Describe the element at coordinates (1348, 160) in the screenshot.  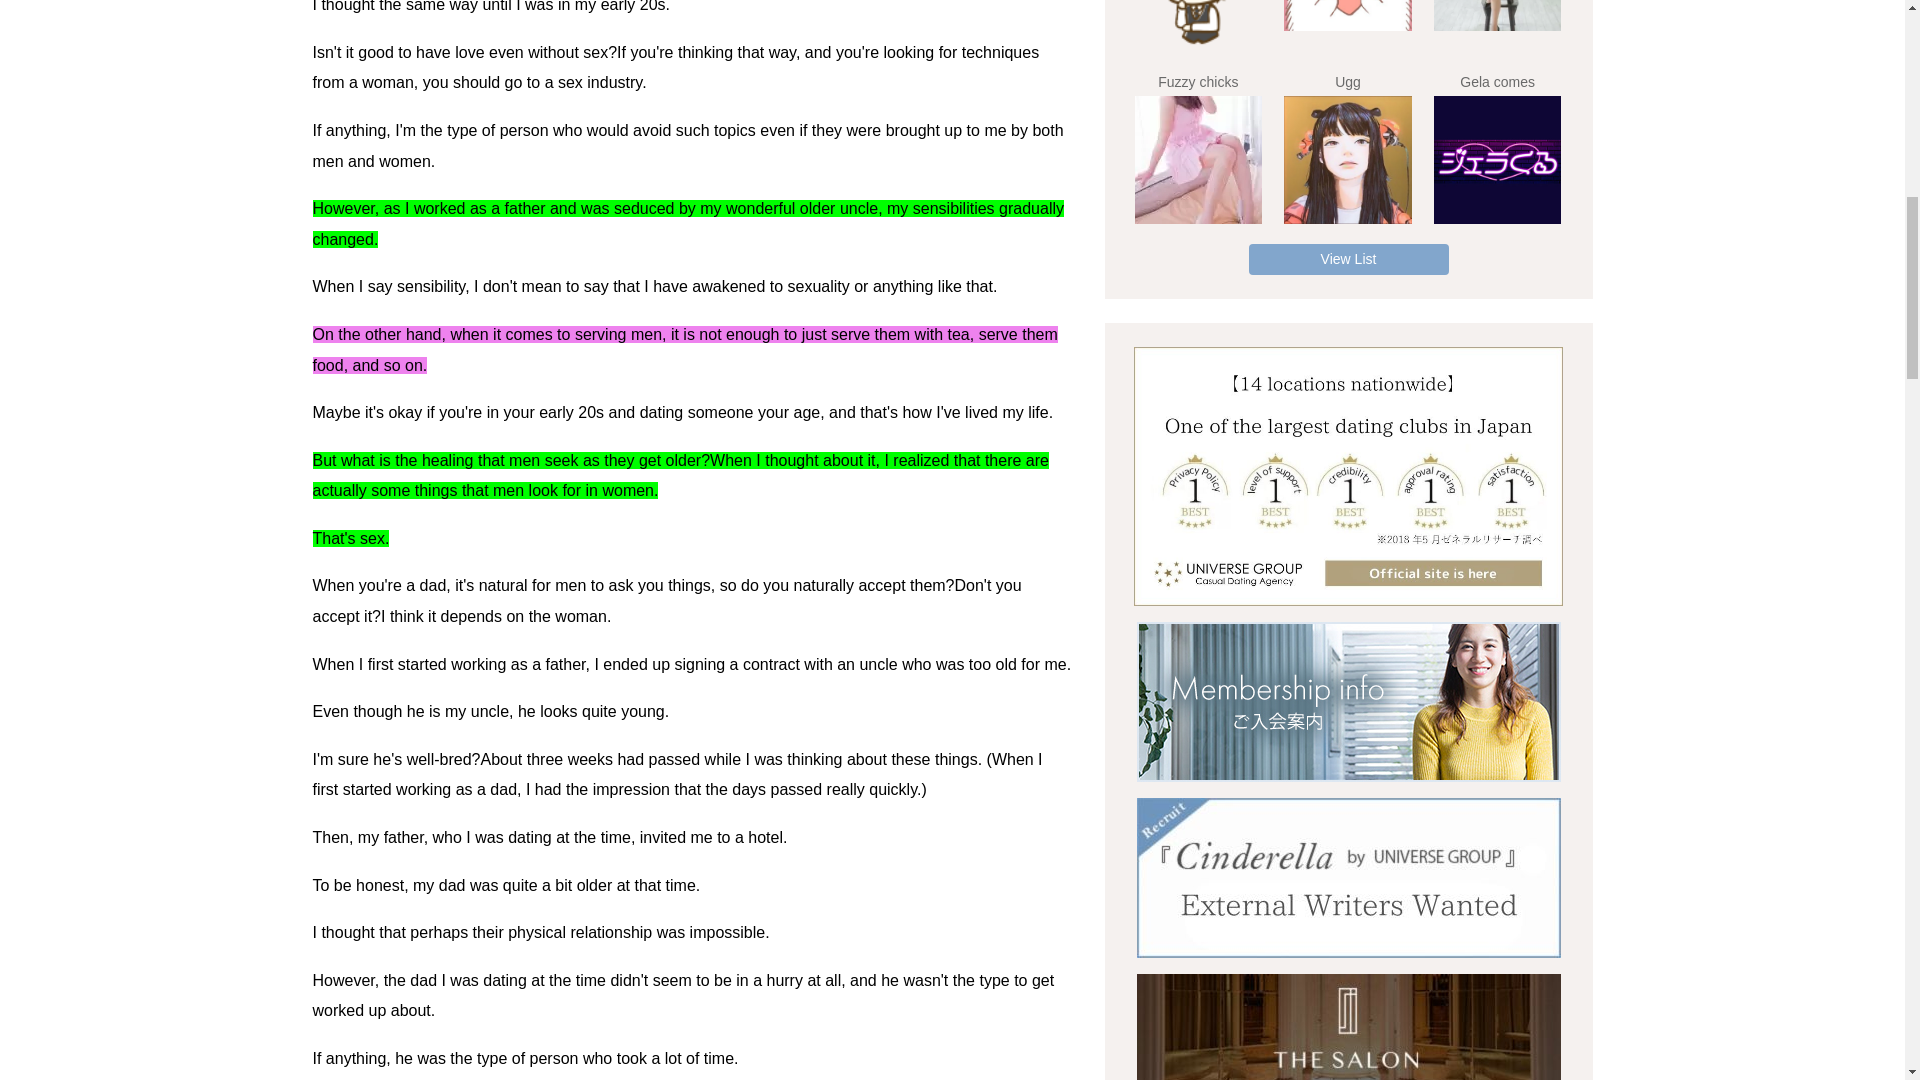
I see `Ugg` at that location.